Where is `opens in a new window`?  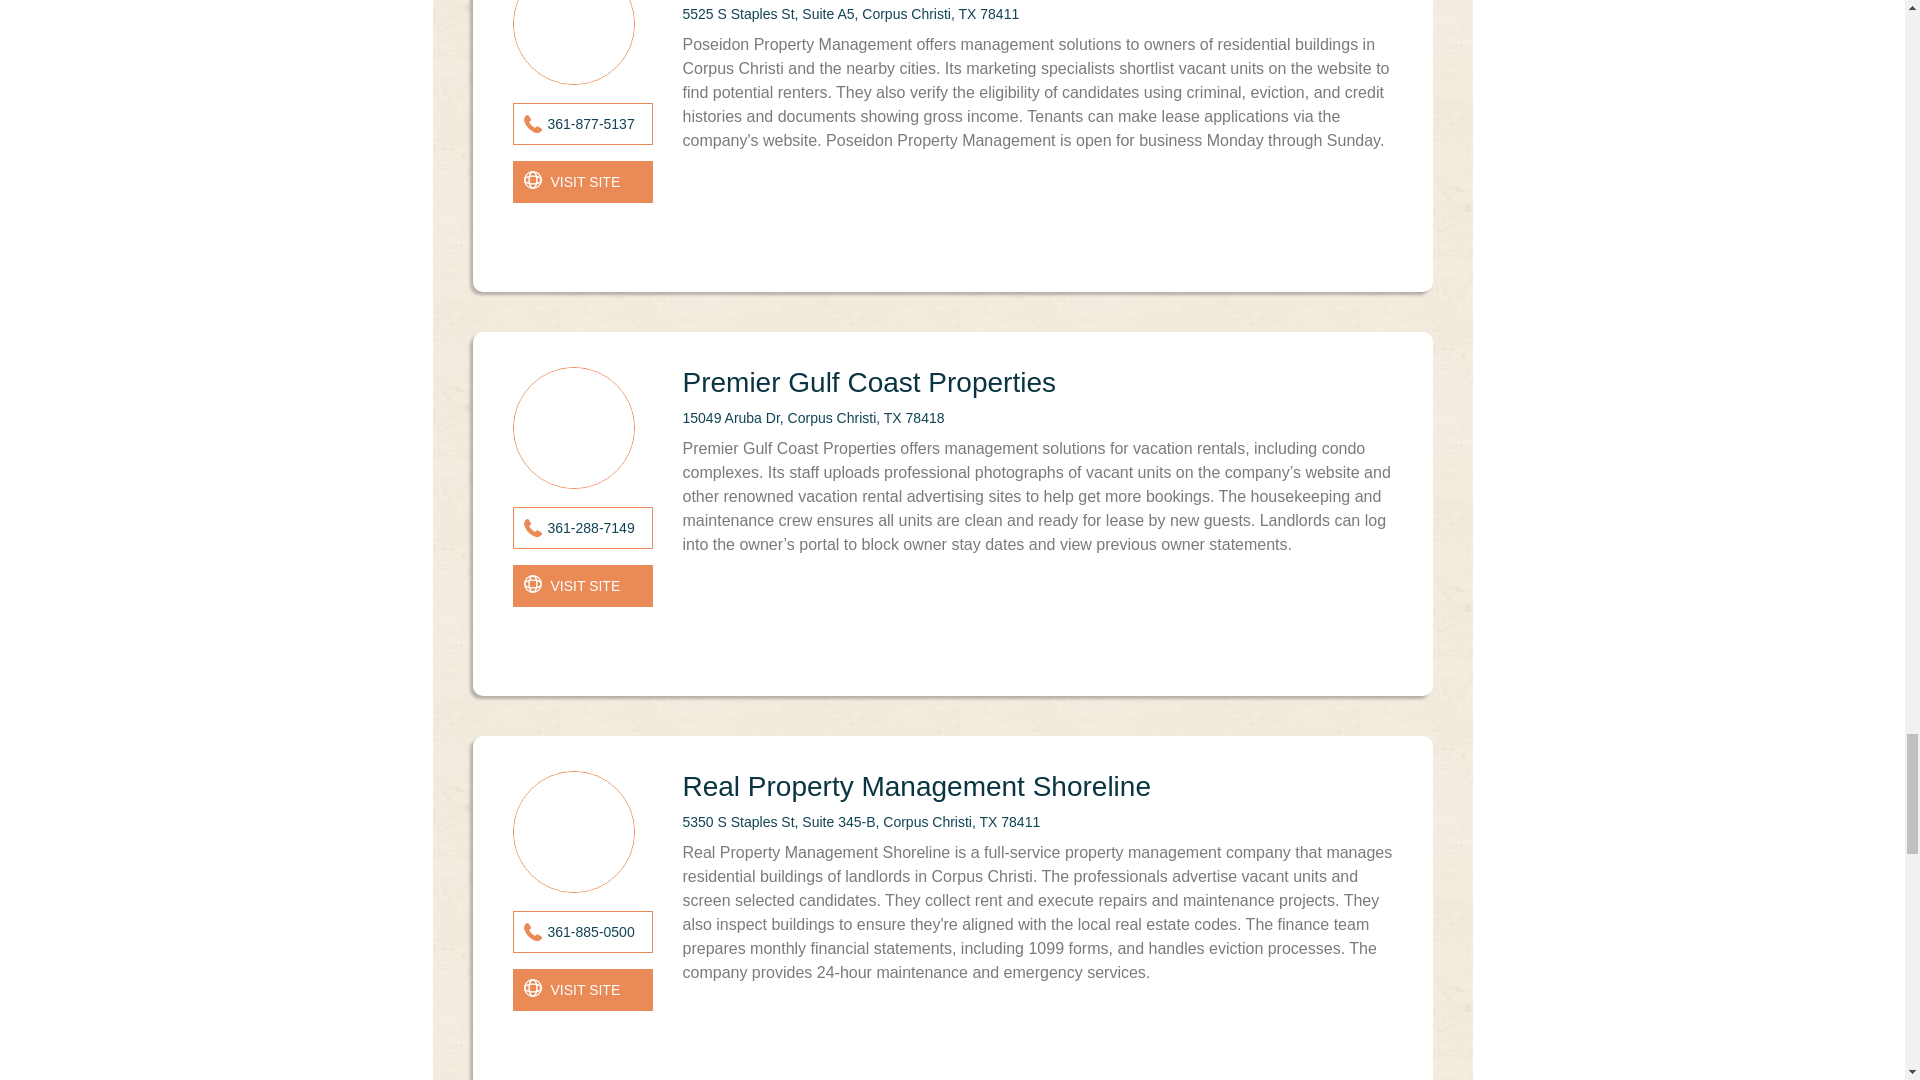
opens in a new window is located at coordinates (582, 989).